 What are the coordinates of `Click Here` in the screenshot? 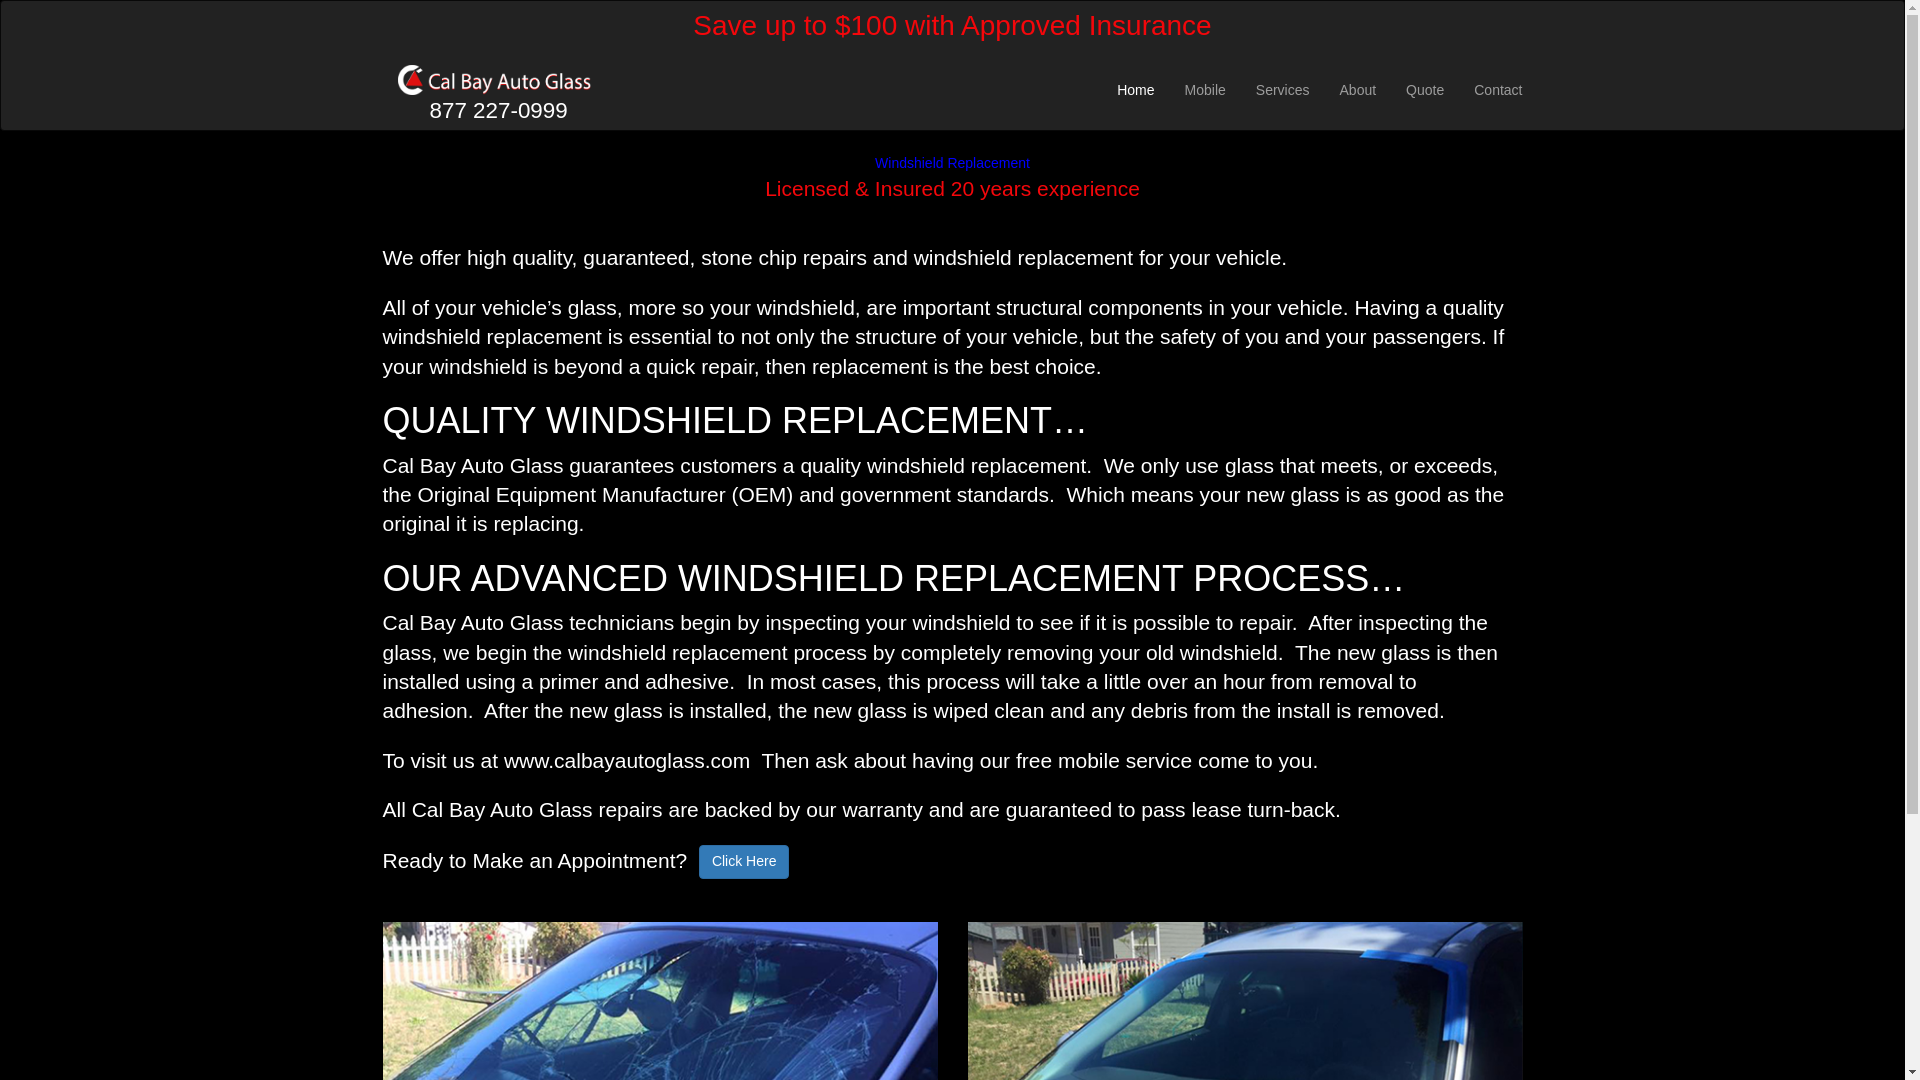 It's located at (744, 862).